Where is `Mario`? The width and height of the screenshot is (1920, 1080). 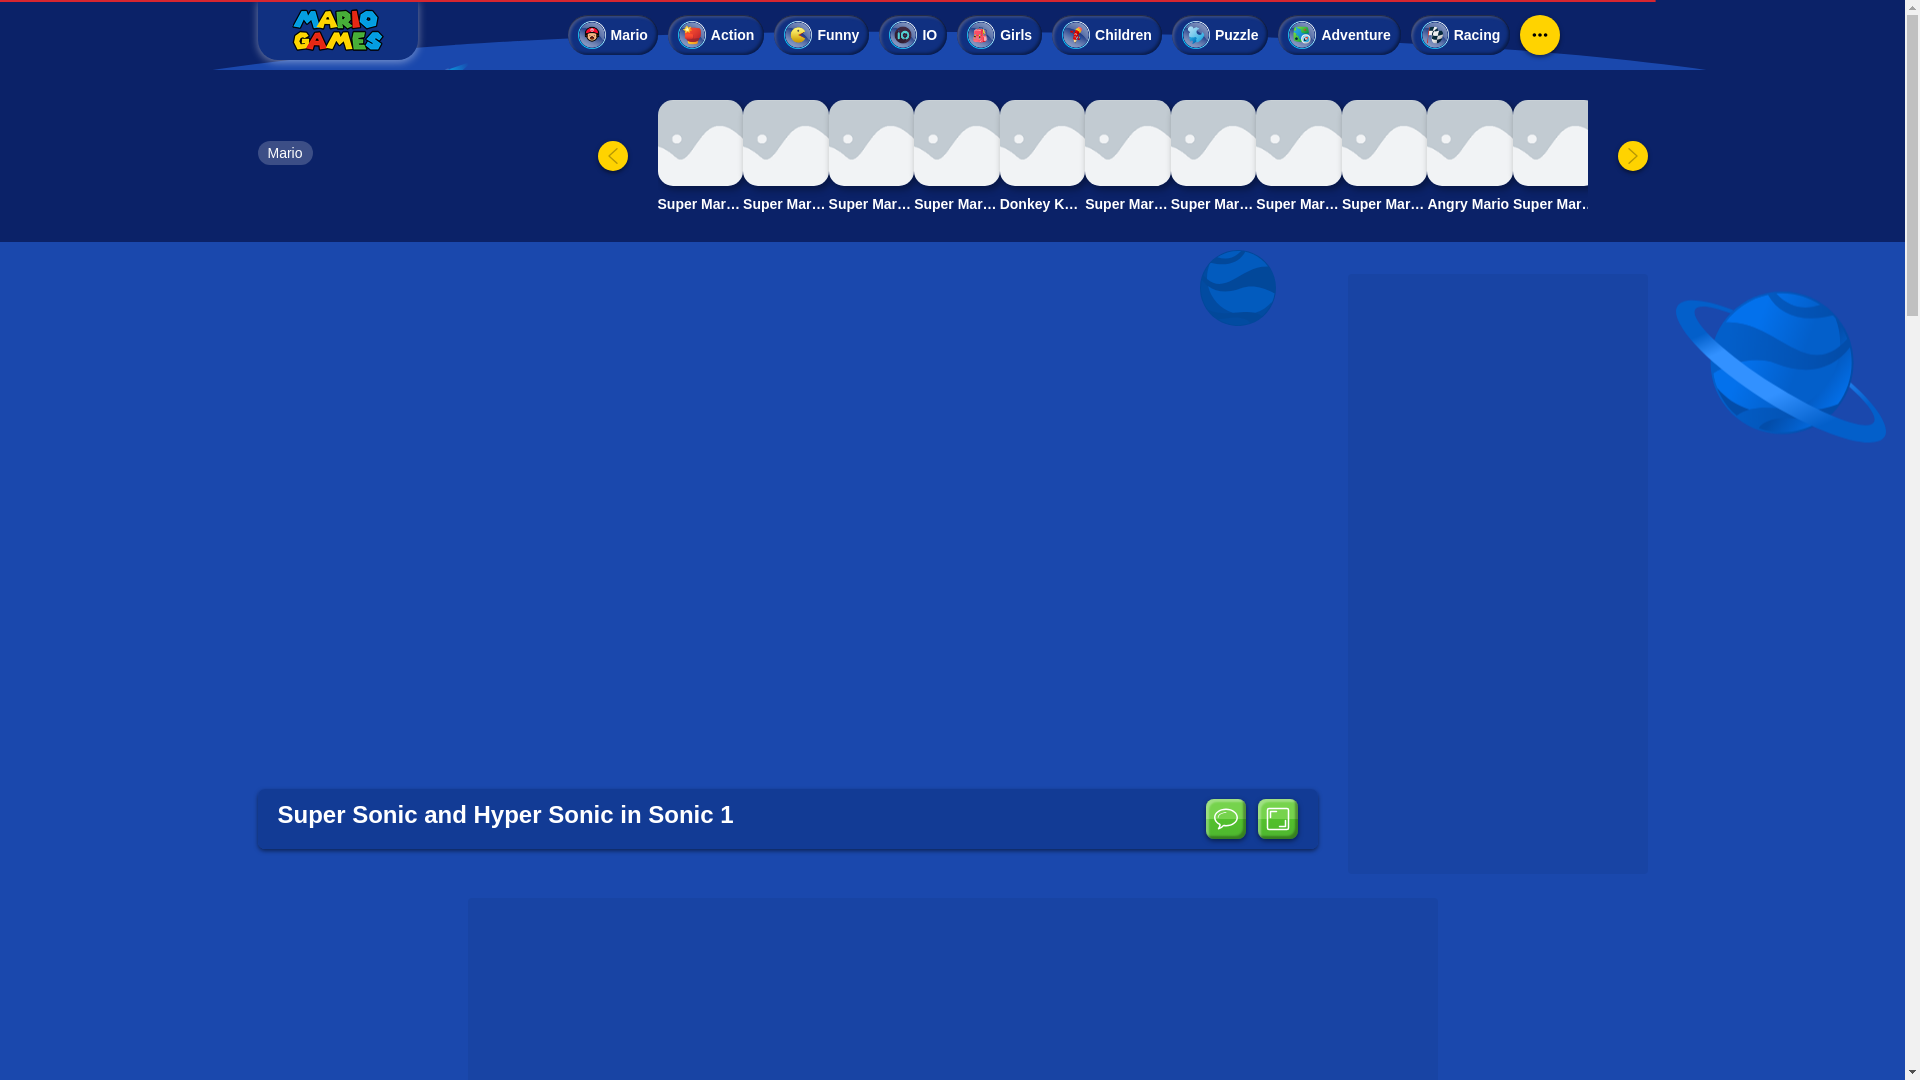
Mario is located at coordinates (613, 35).